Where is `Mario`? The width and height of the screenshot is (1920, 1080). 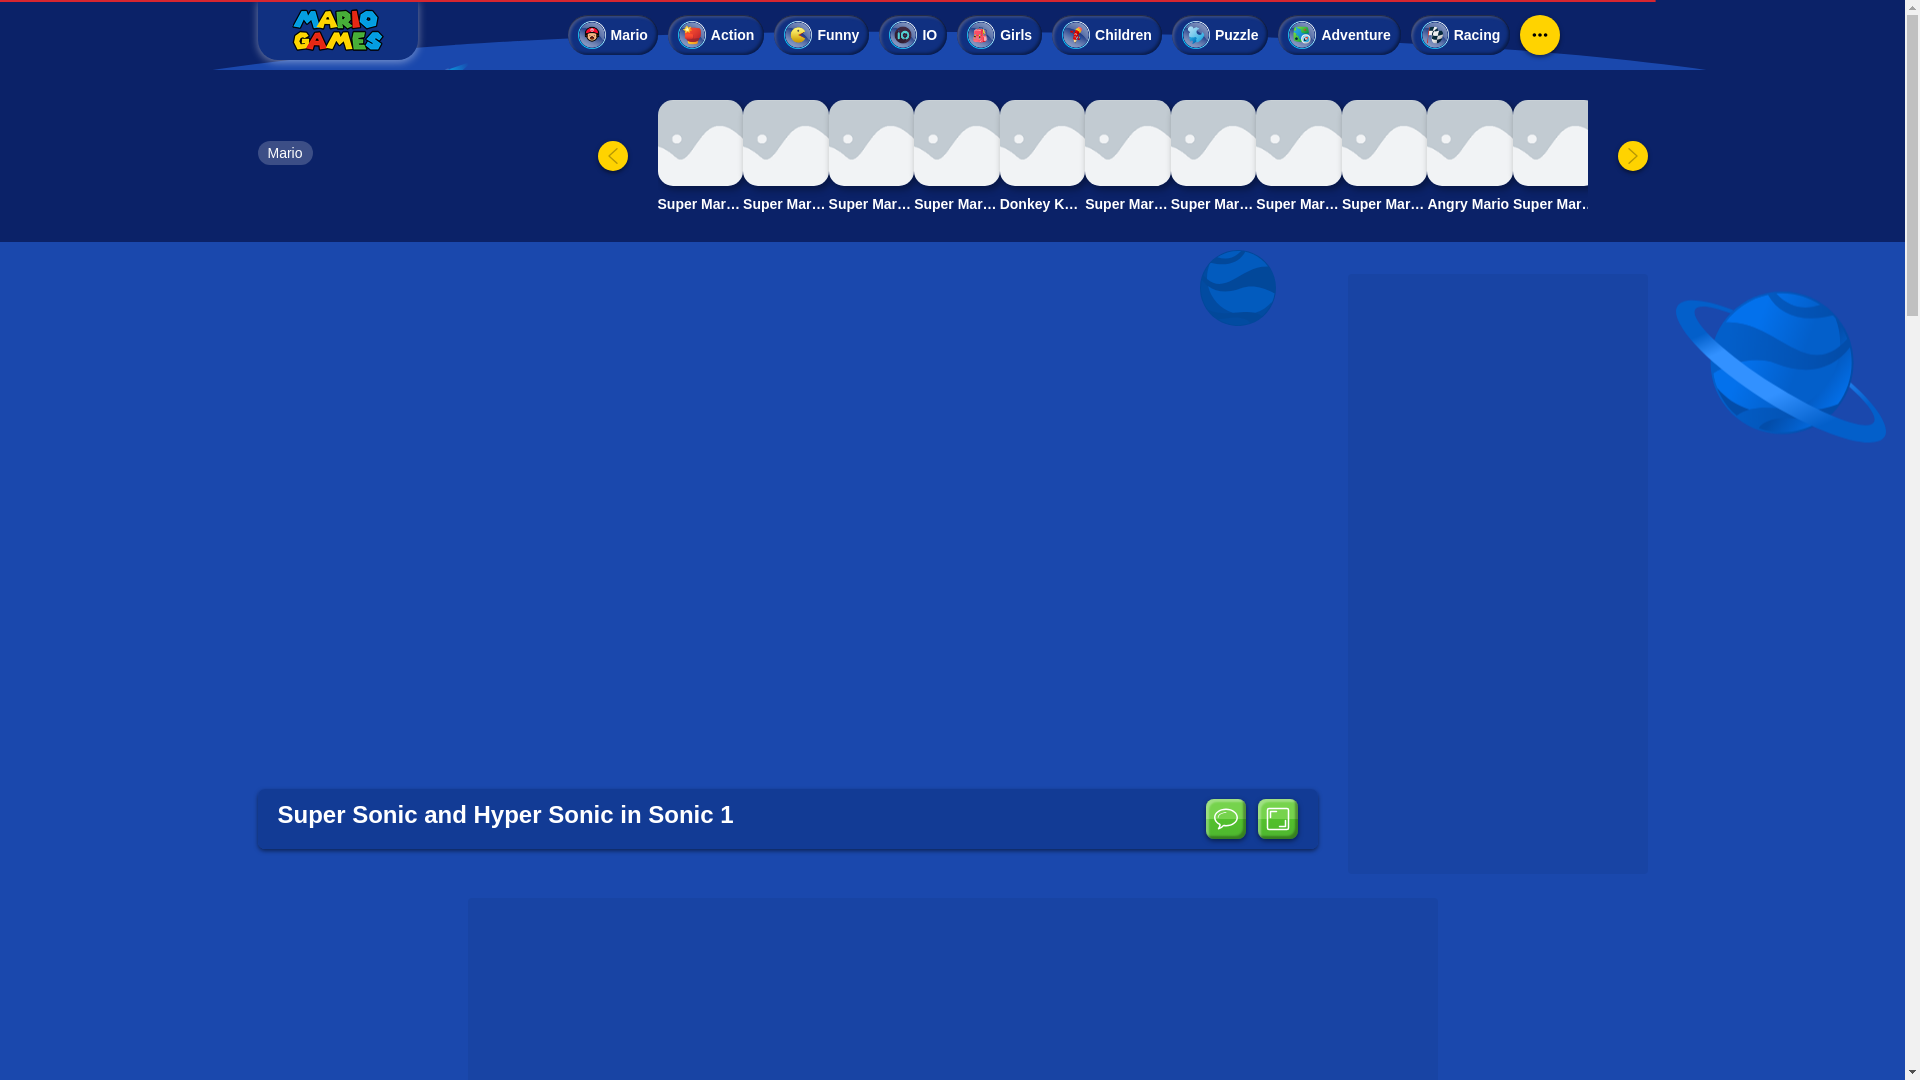
Mario is located at coordinates (613, 35).